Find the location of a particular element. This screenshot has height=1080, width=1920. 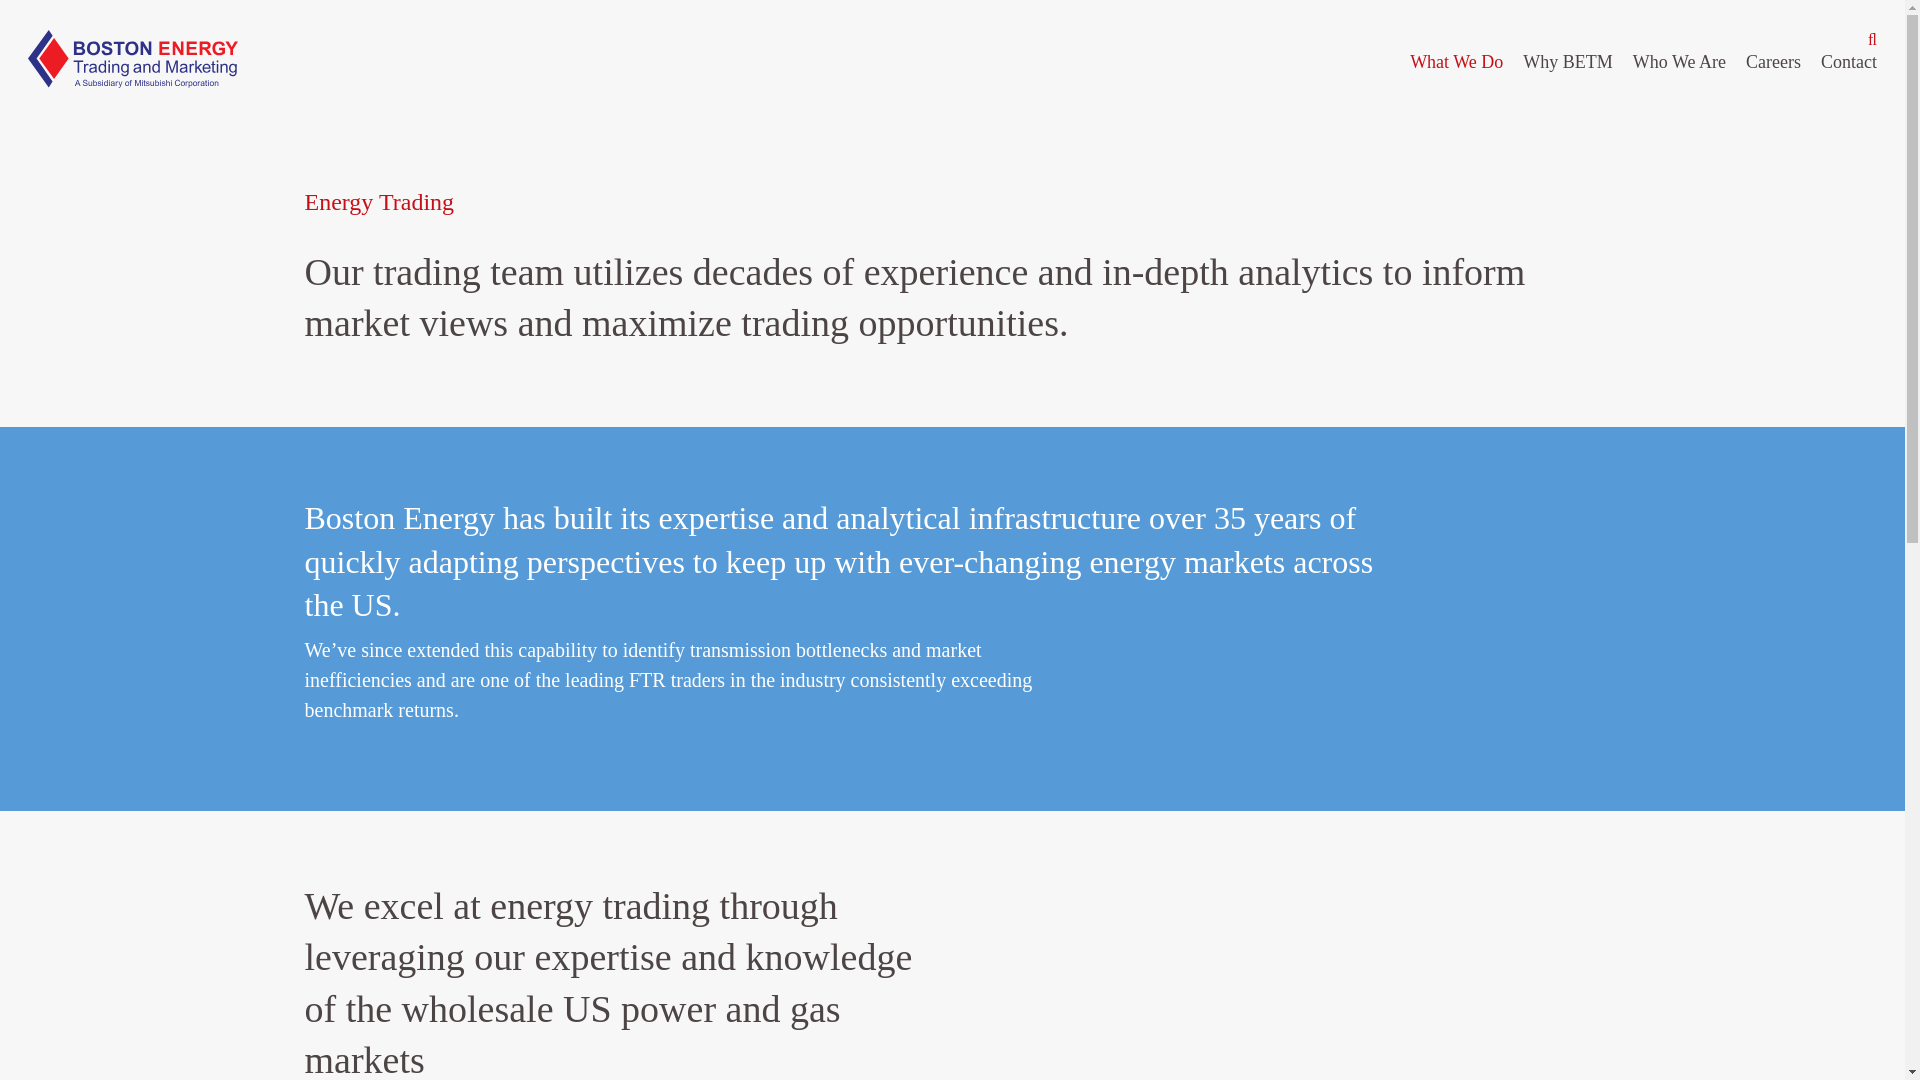

What We Do is located at coordinates (1456, 62).